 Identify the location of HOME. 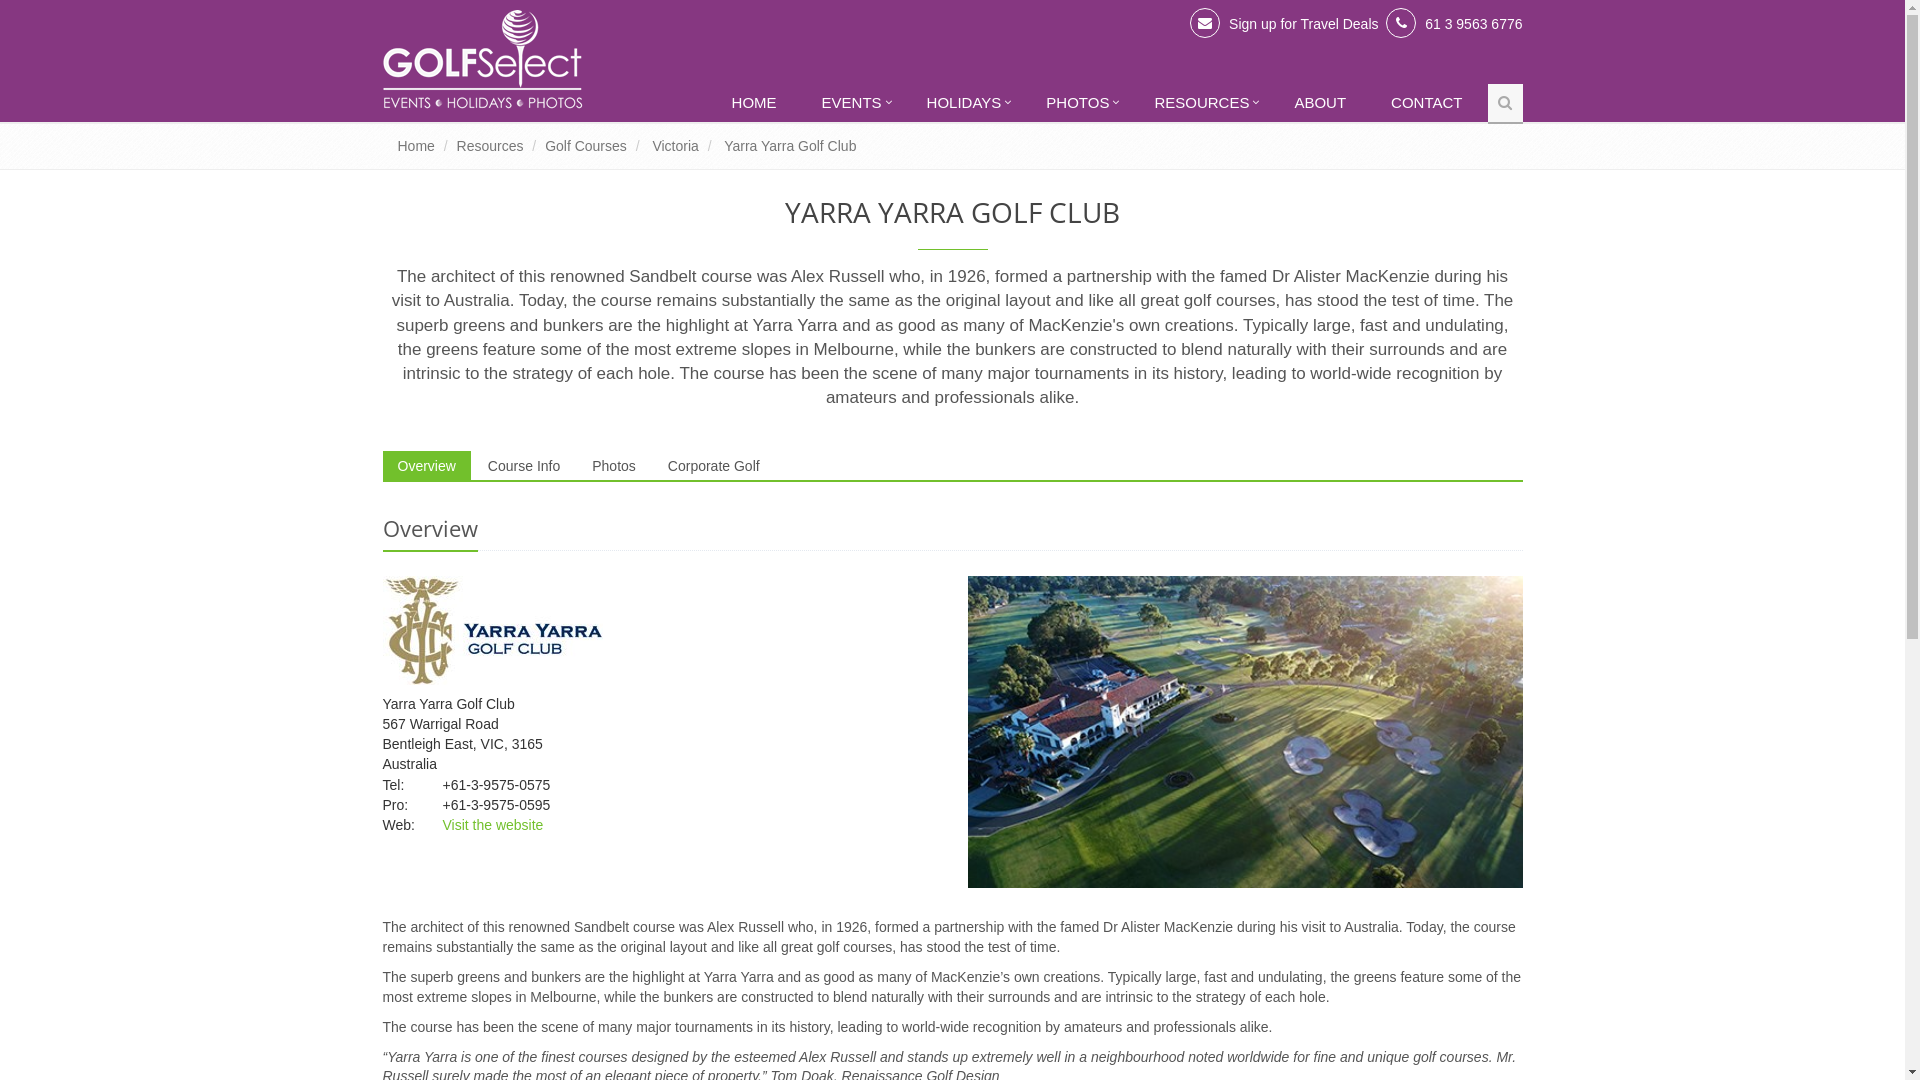
(757, 104).